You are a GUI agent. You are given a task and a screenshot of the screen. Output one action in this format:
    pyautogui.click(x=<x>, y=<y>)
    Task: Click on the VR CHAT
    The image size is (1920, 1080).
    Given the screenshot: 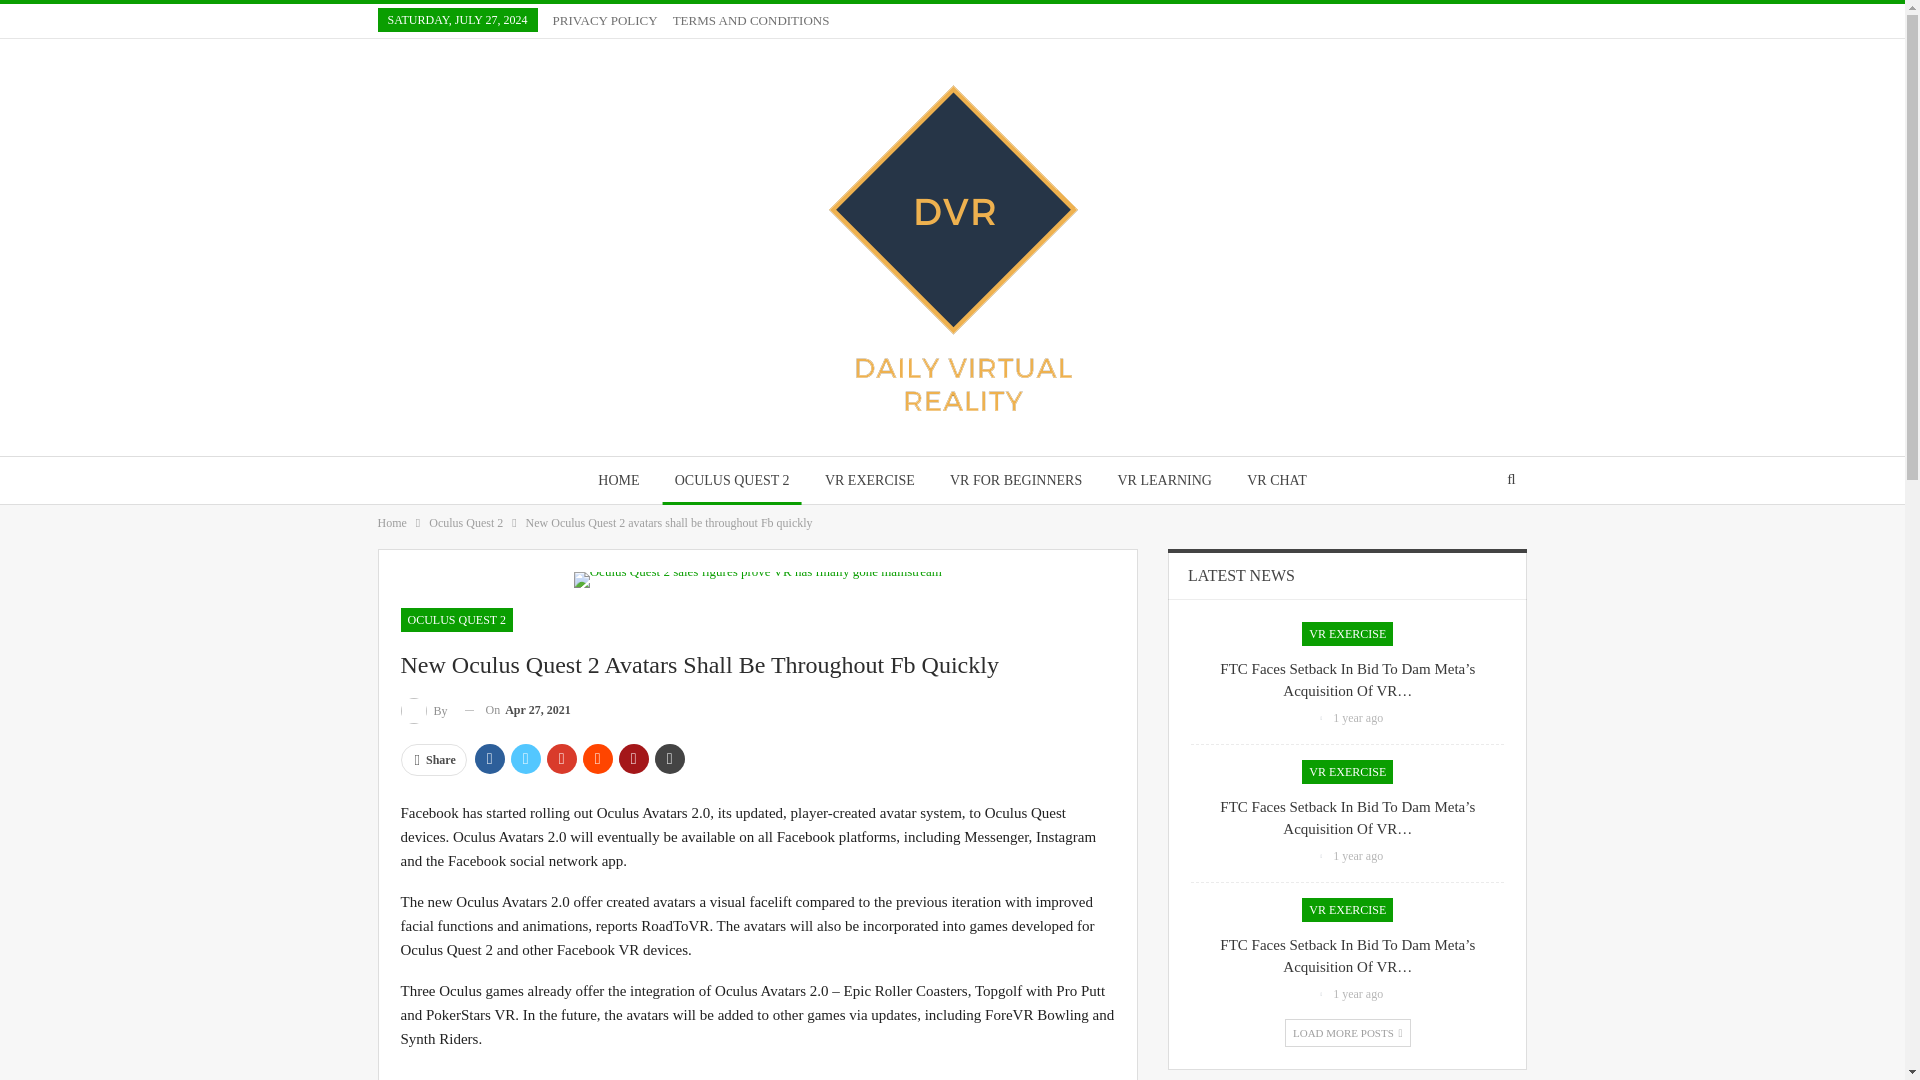 What is the action you would take?
    pyautogui.click(x=1276, y=480)
    